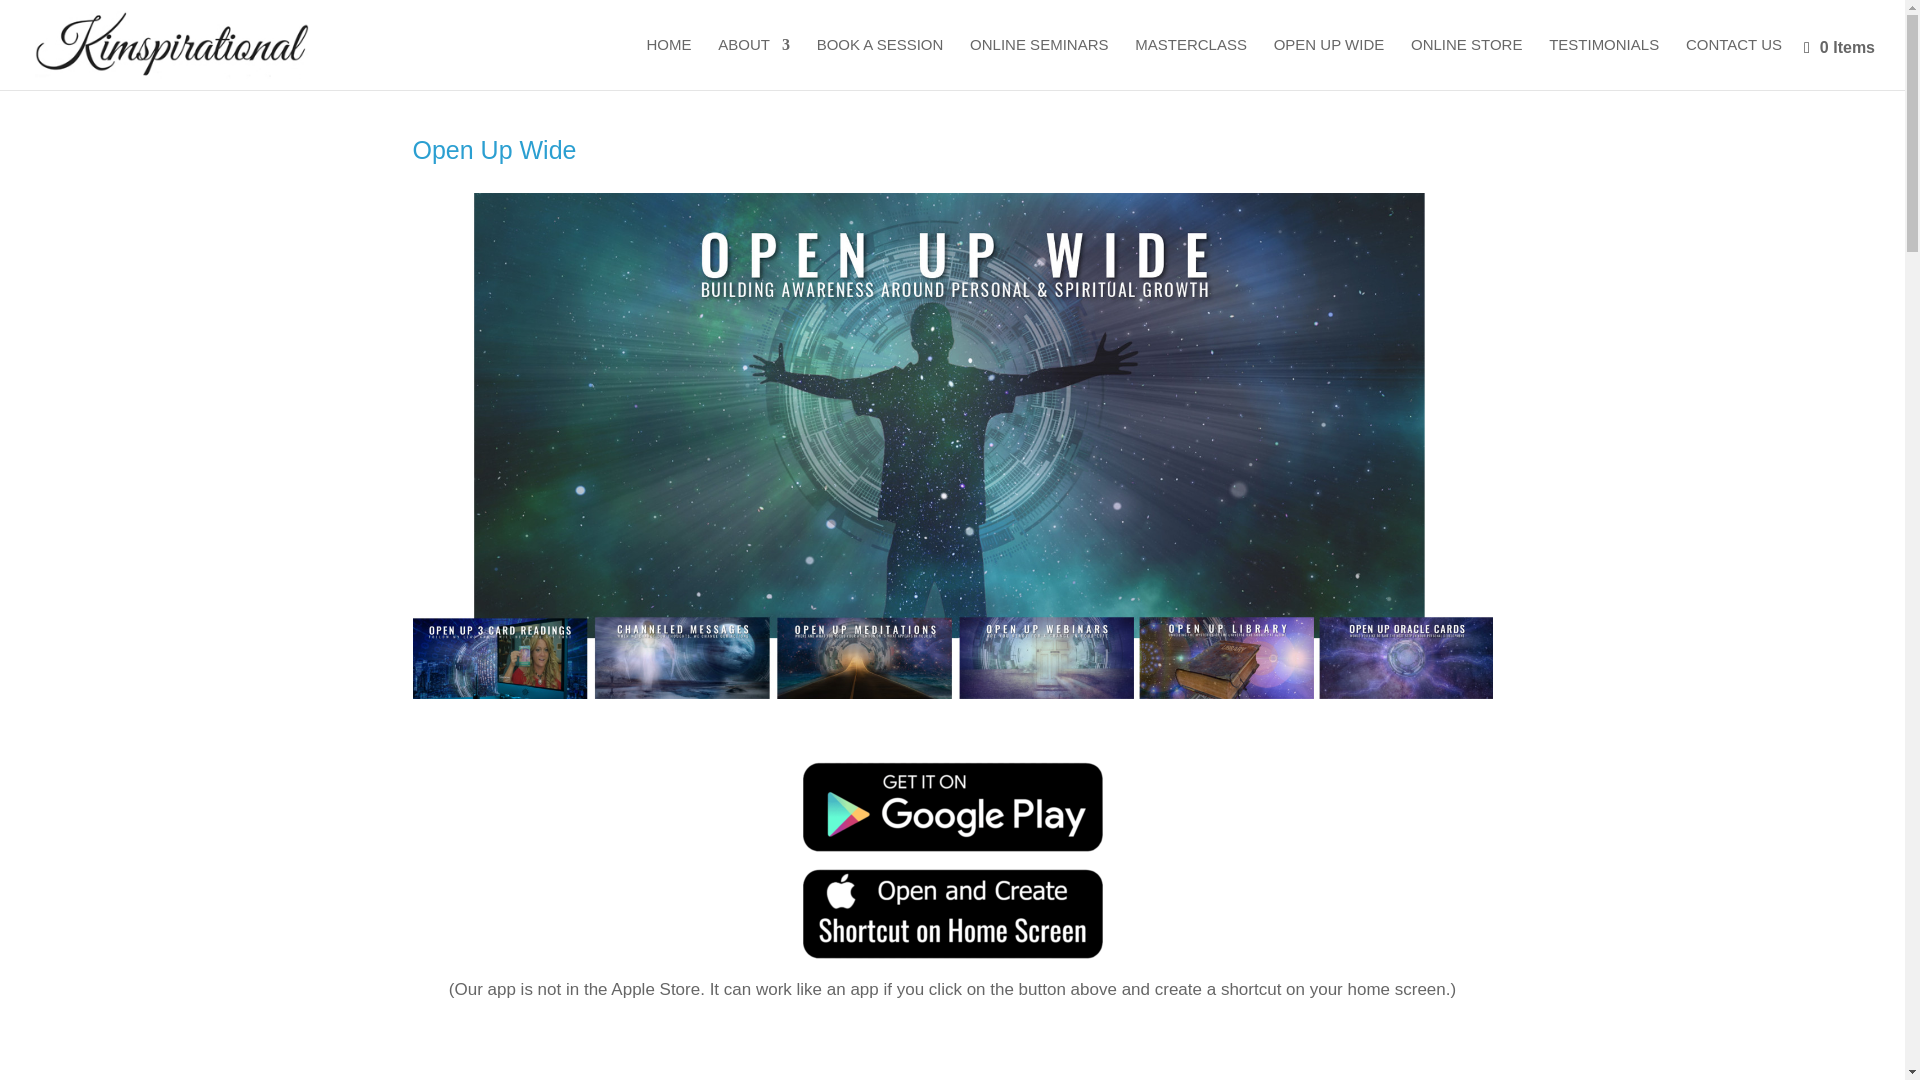 The width and height of the screenshot is (1920, 1080). Describe the element at coordinates (1840, 47) in the screenshot. I see `0 Items` at that location.